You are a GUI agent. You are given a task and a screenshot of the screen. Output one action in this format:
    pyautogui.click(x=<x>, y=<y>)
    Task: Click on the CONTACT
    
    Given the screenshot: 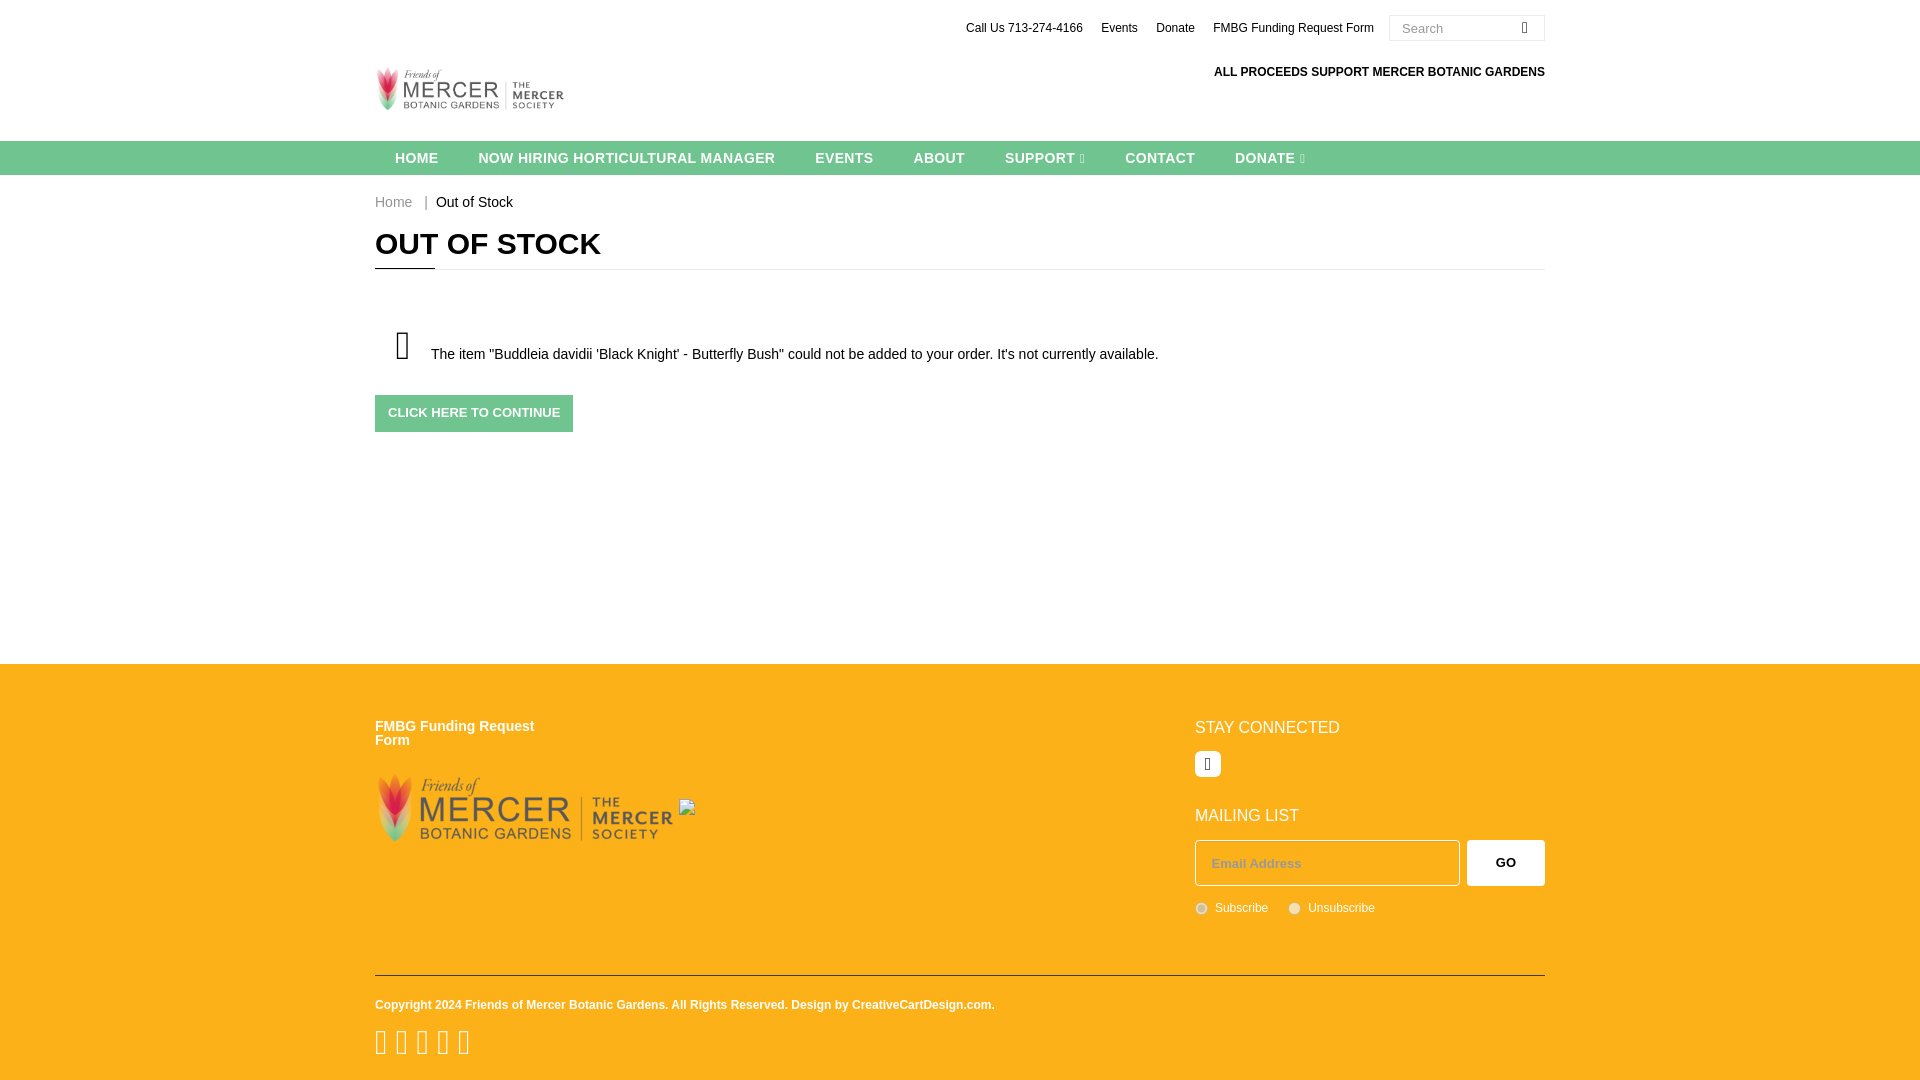 What is the action you would take?
    pyautogui.click(x=1160, y=158)
    